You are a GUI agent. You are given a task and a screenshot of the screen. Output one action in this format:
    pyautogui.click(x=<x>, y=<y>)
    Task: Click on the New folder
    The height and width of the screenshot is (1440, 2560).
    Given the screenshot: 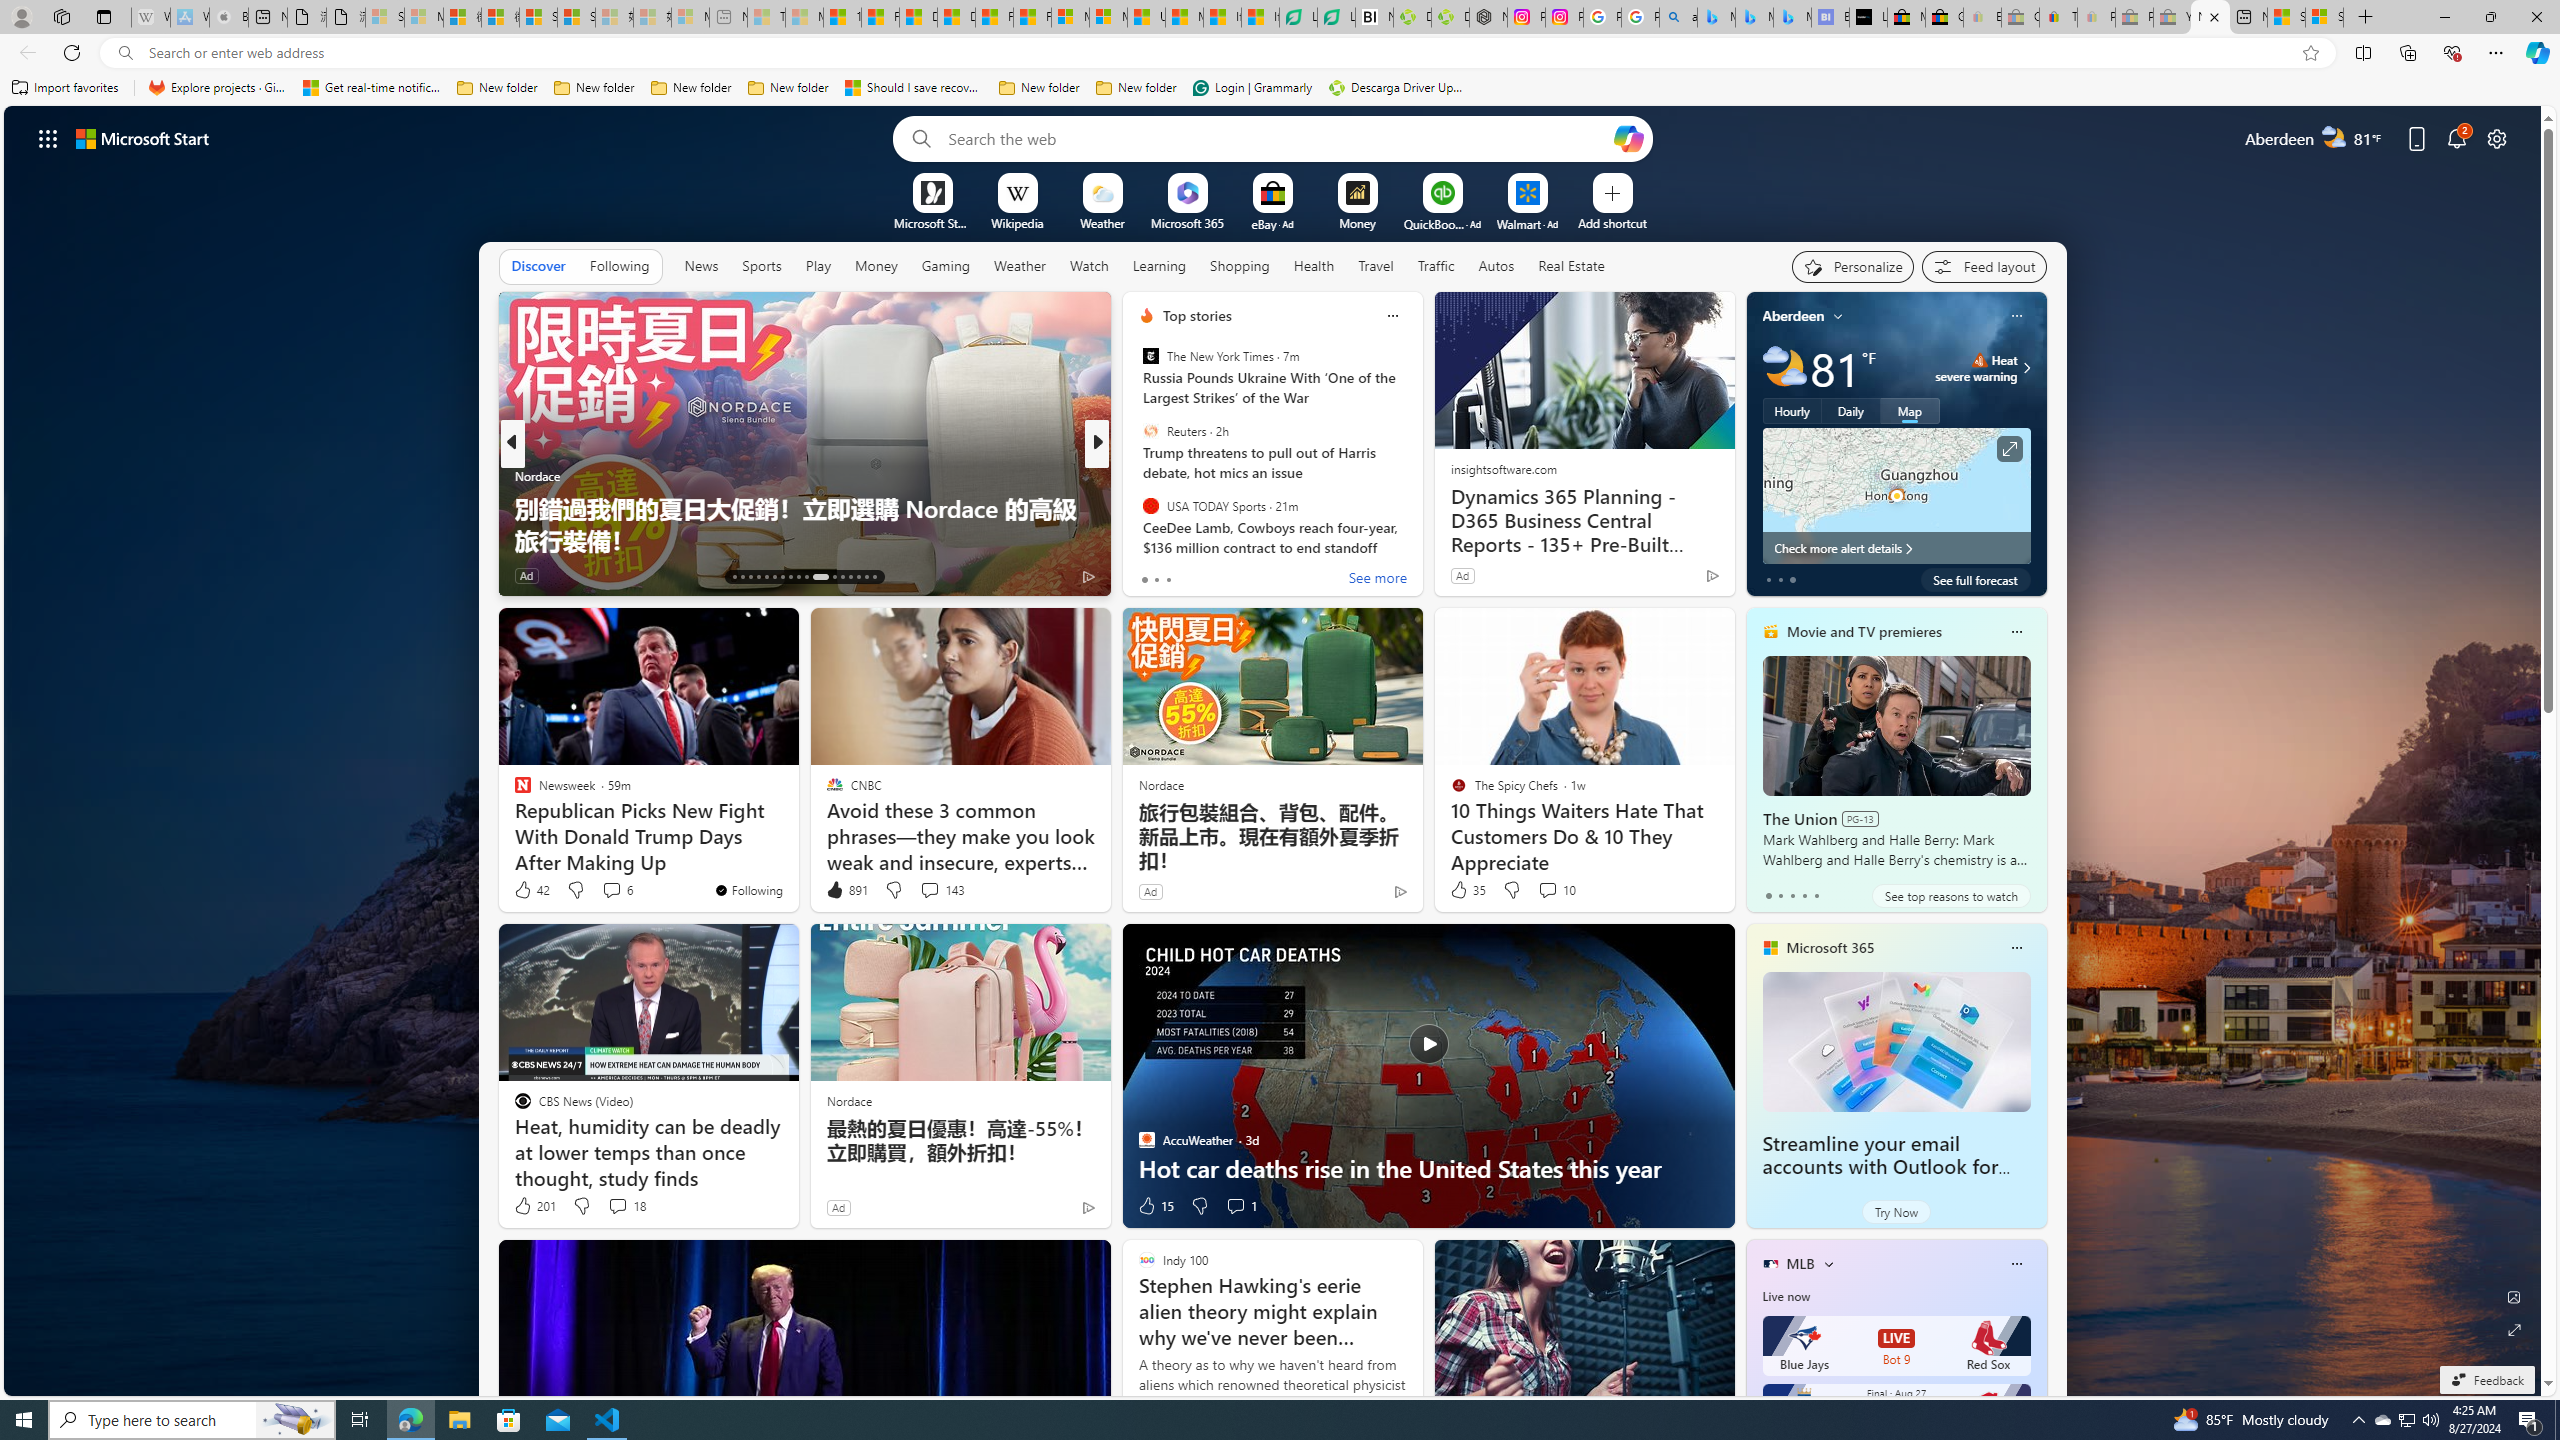 What is the action you would take?
    pyautogui.click(x=1136, y=88)
    